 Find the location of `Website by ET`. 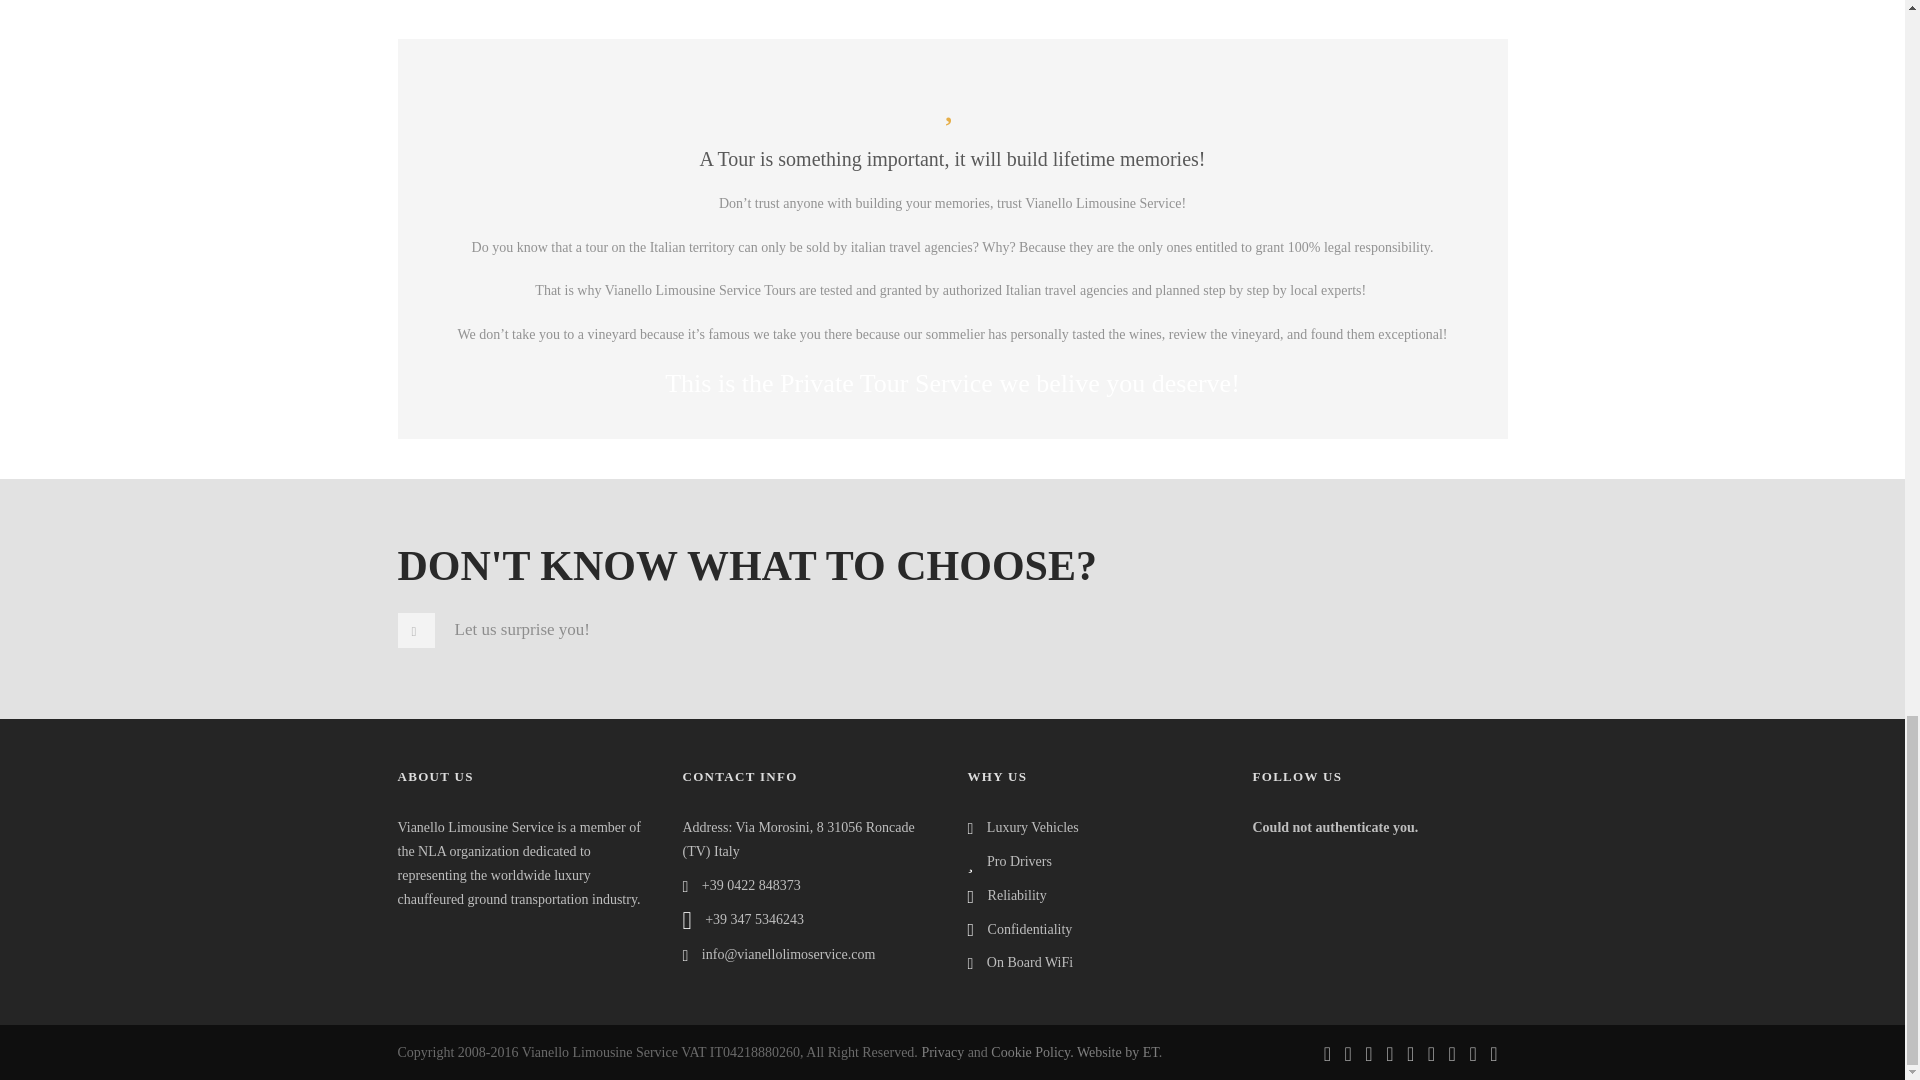

Website by ET is located at coordinates (1118, 1052).